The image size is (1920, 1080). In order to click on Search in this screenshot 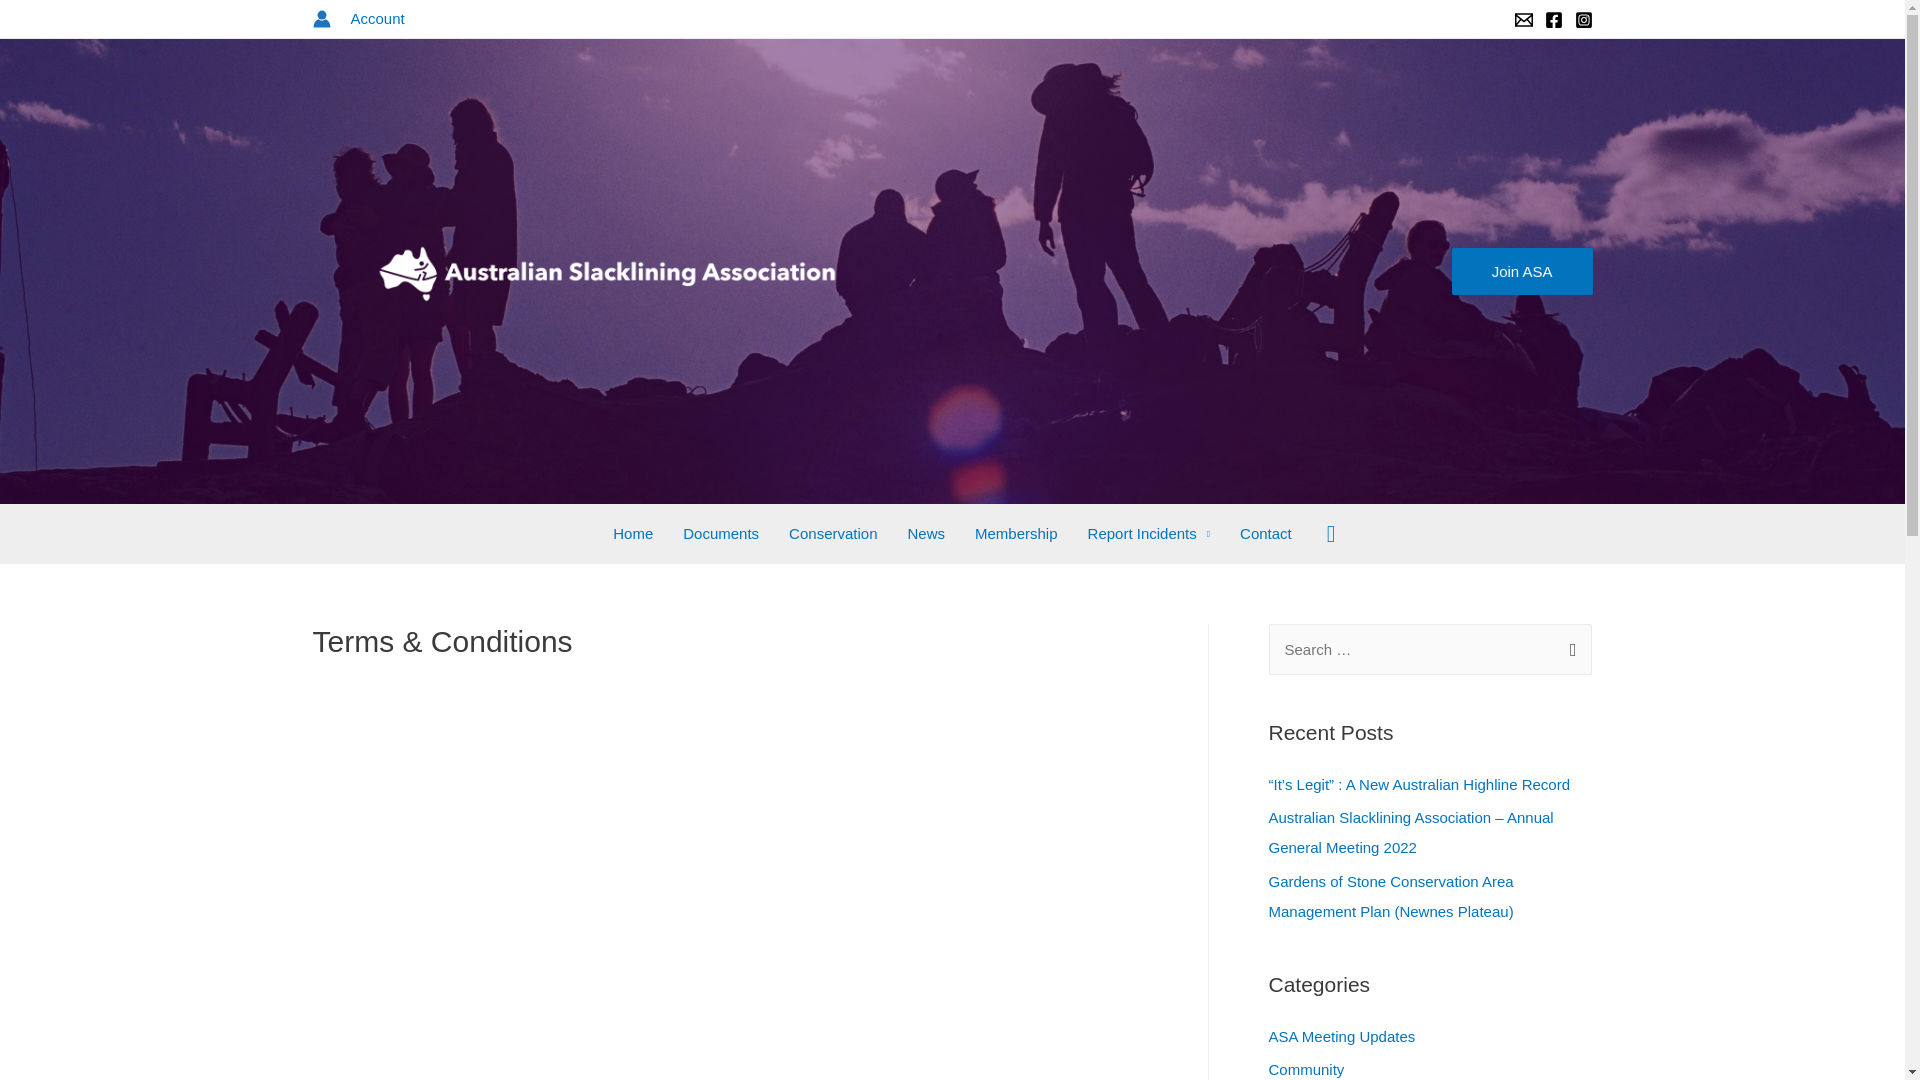, I will do `click(44, 24)`.